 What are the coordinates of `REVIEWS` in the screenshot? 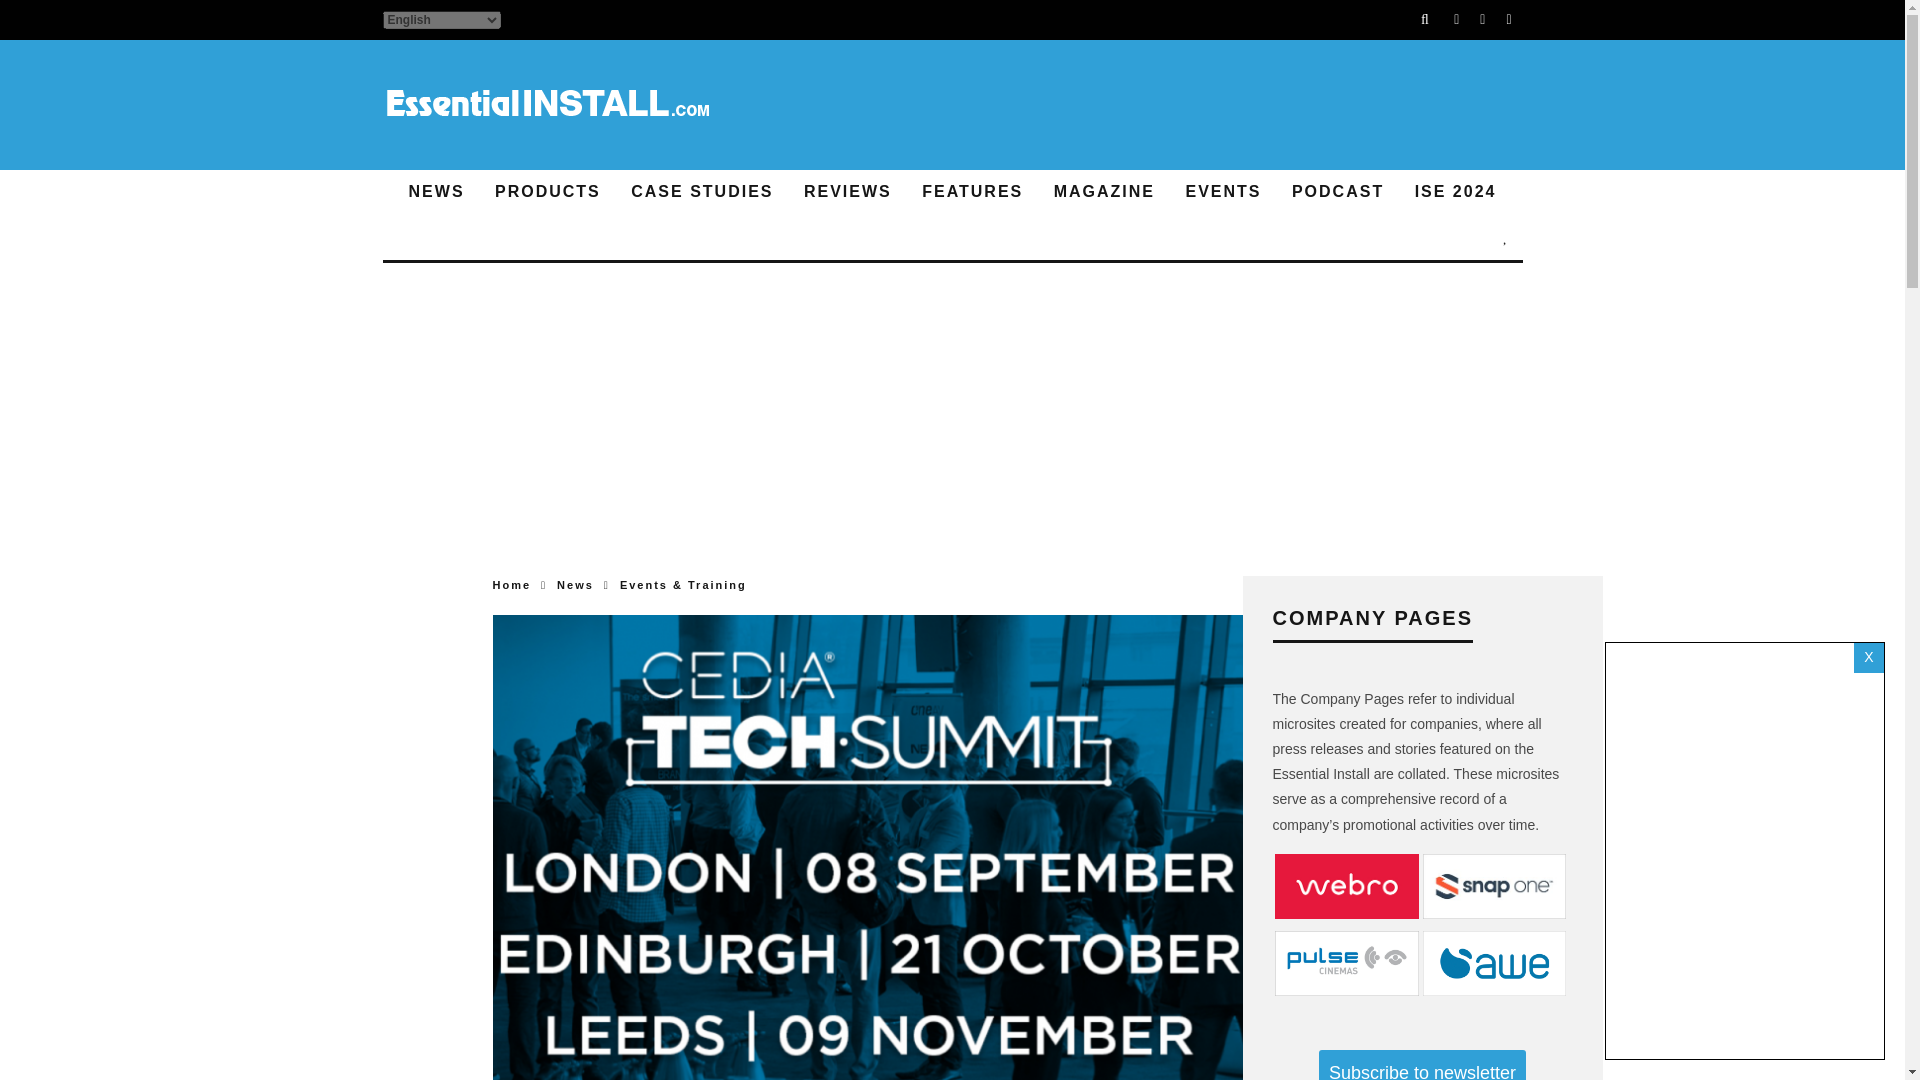 It's located at (848, 192).